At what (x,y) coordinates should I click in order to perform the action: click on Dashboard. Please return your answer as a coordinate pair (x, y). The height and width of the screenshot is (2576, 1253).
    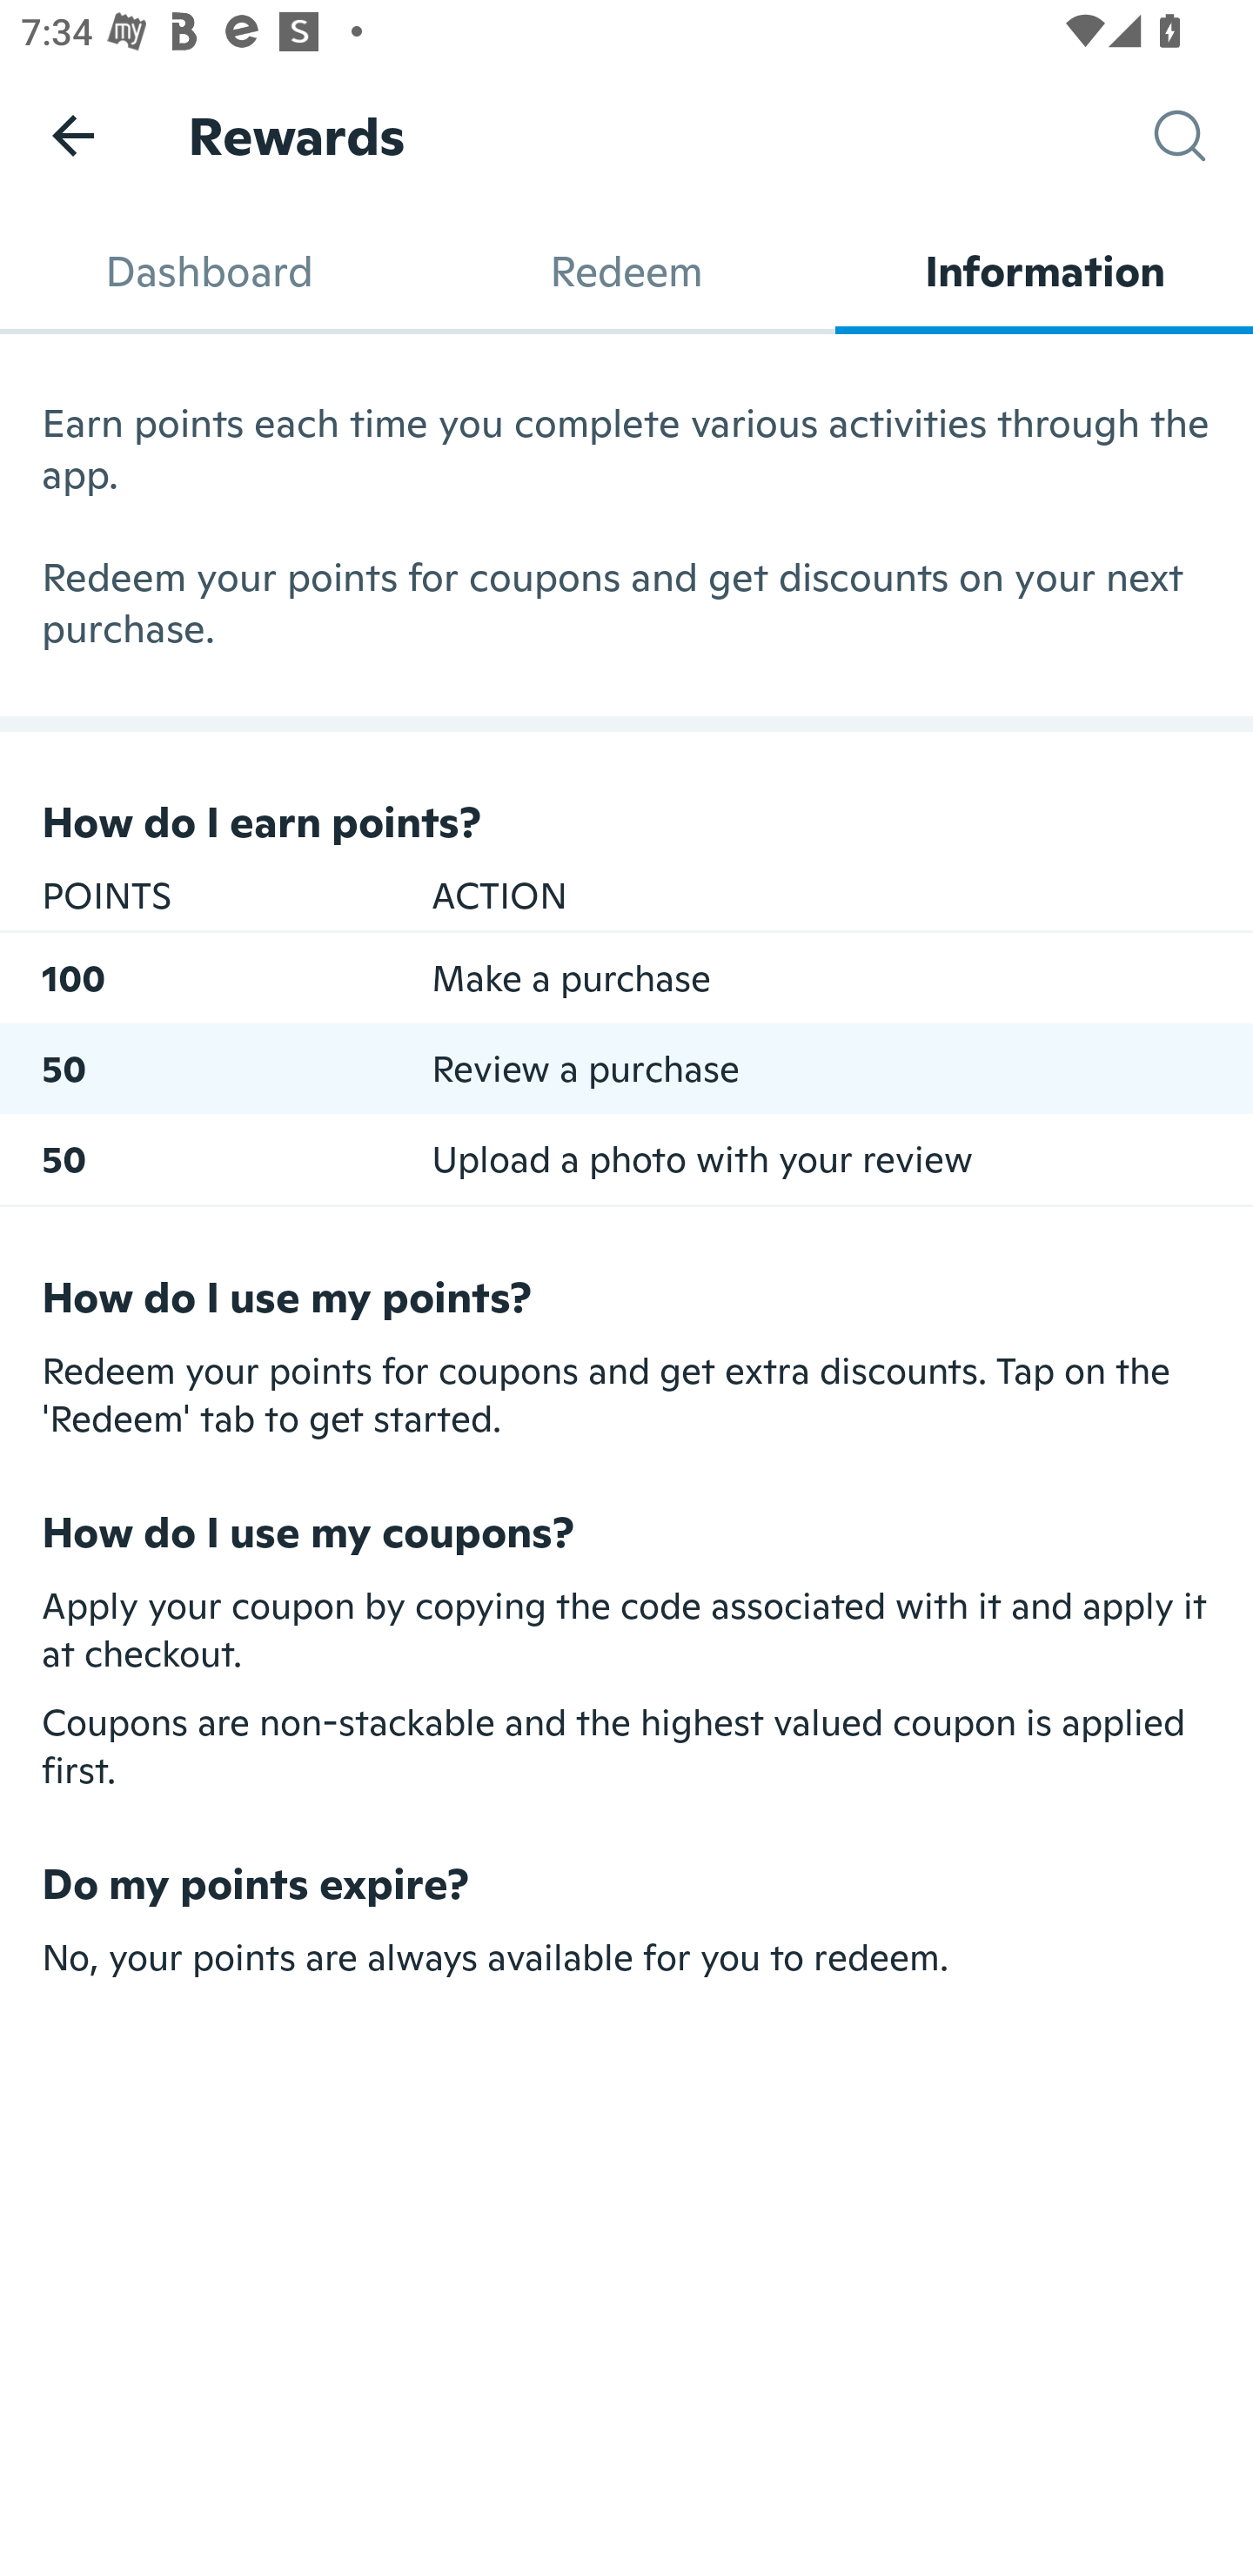
    Looking at the image, I should click on (209, 272).